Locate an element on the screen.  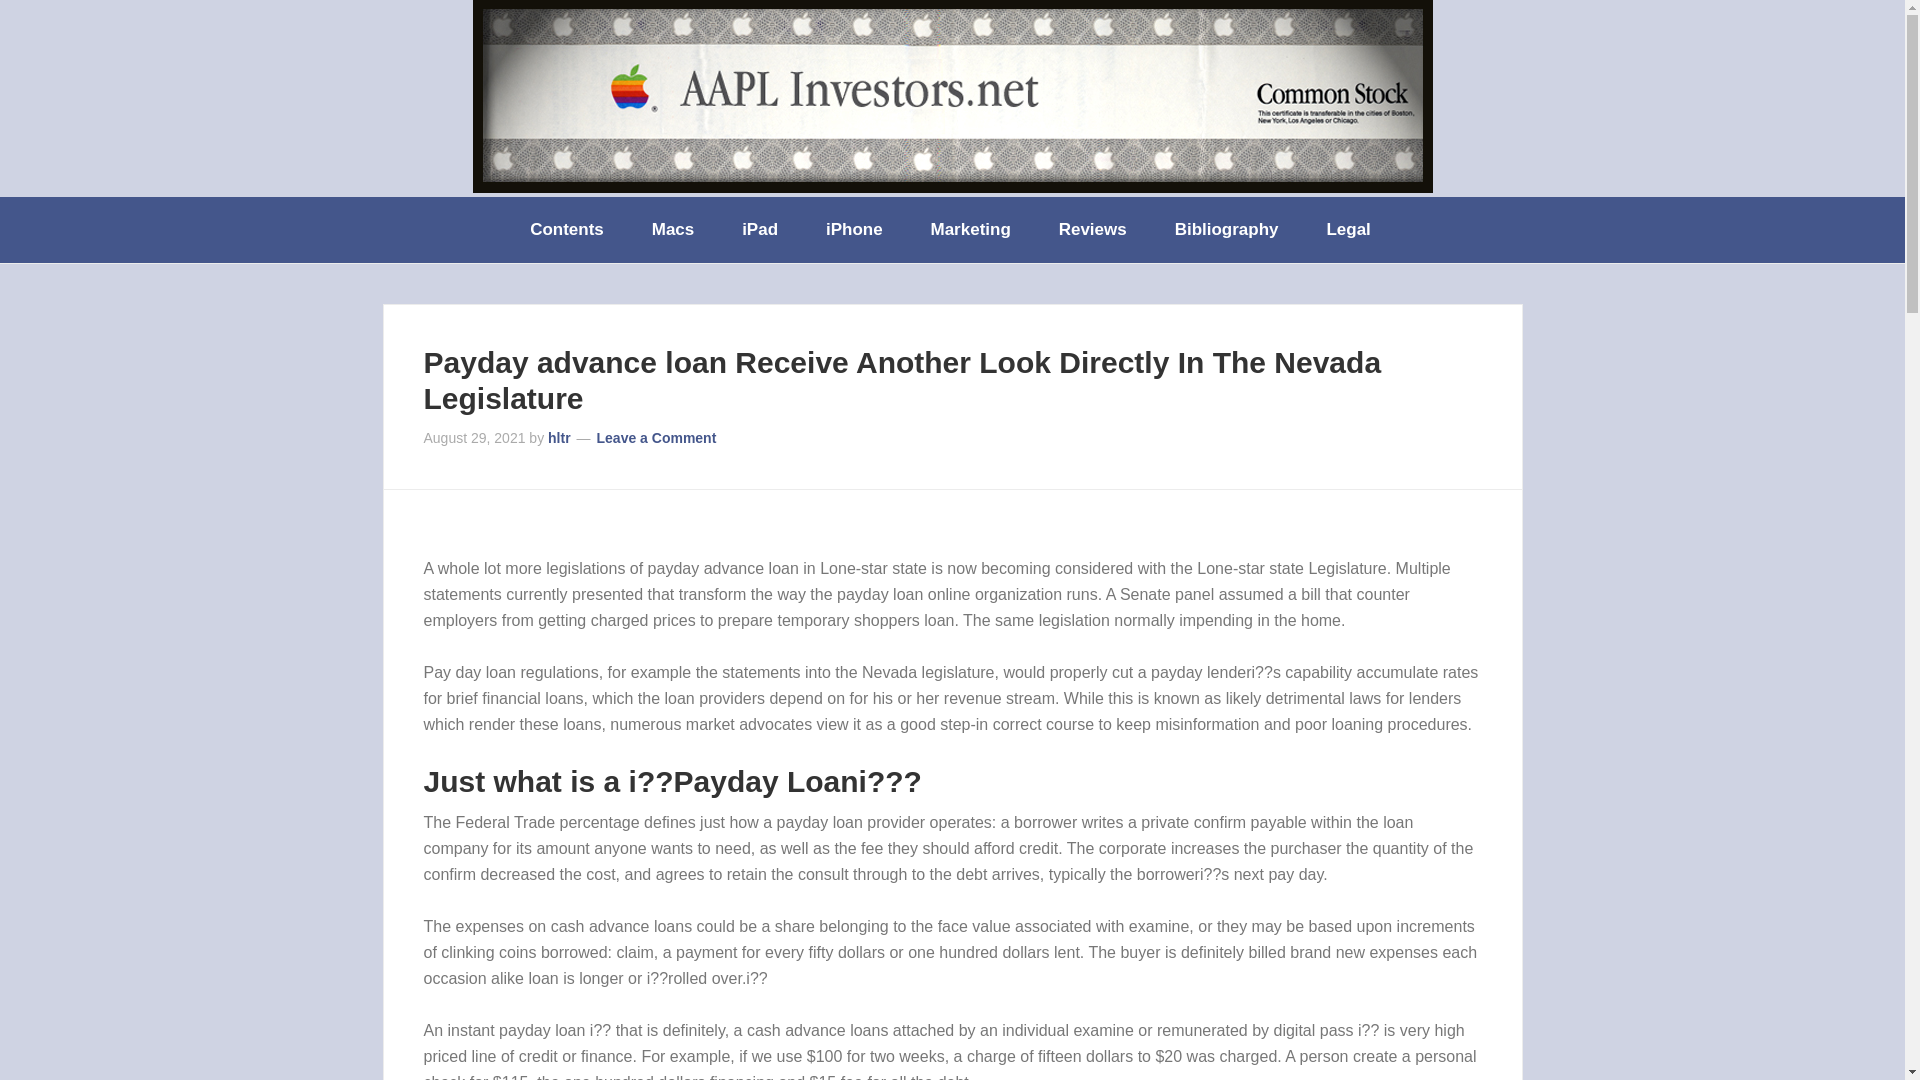
Macs is located at coordinates (674, 230).